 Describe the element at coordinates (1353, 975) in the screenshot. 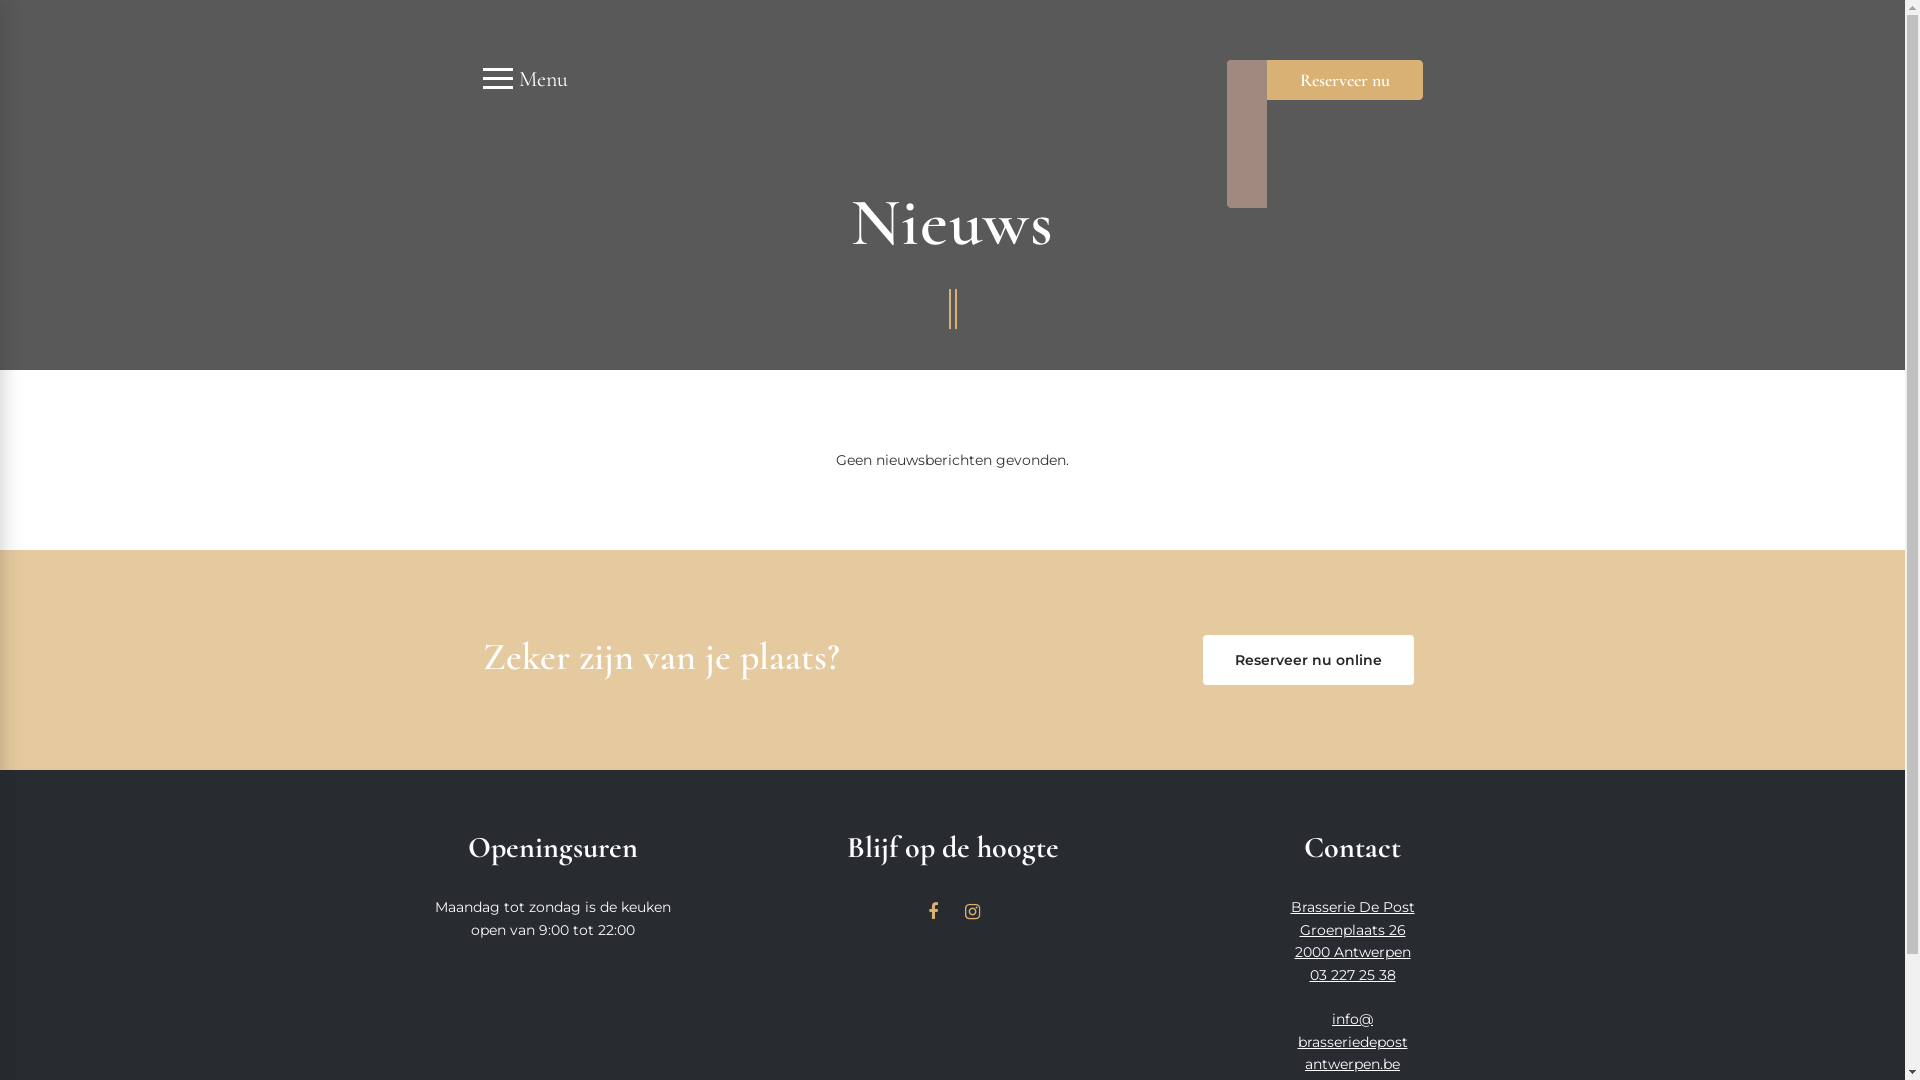

I see `03 227 25 38` at that location.